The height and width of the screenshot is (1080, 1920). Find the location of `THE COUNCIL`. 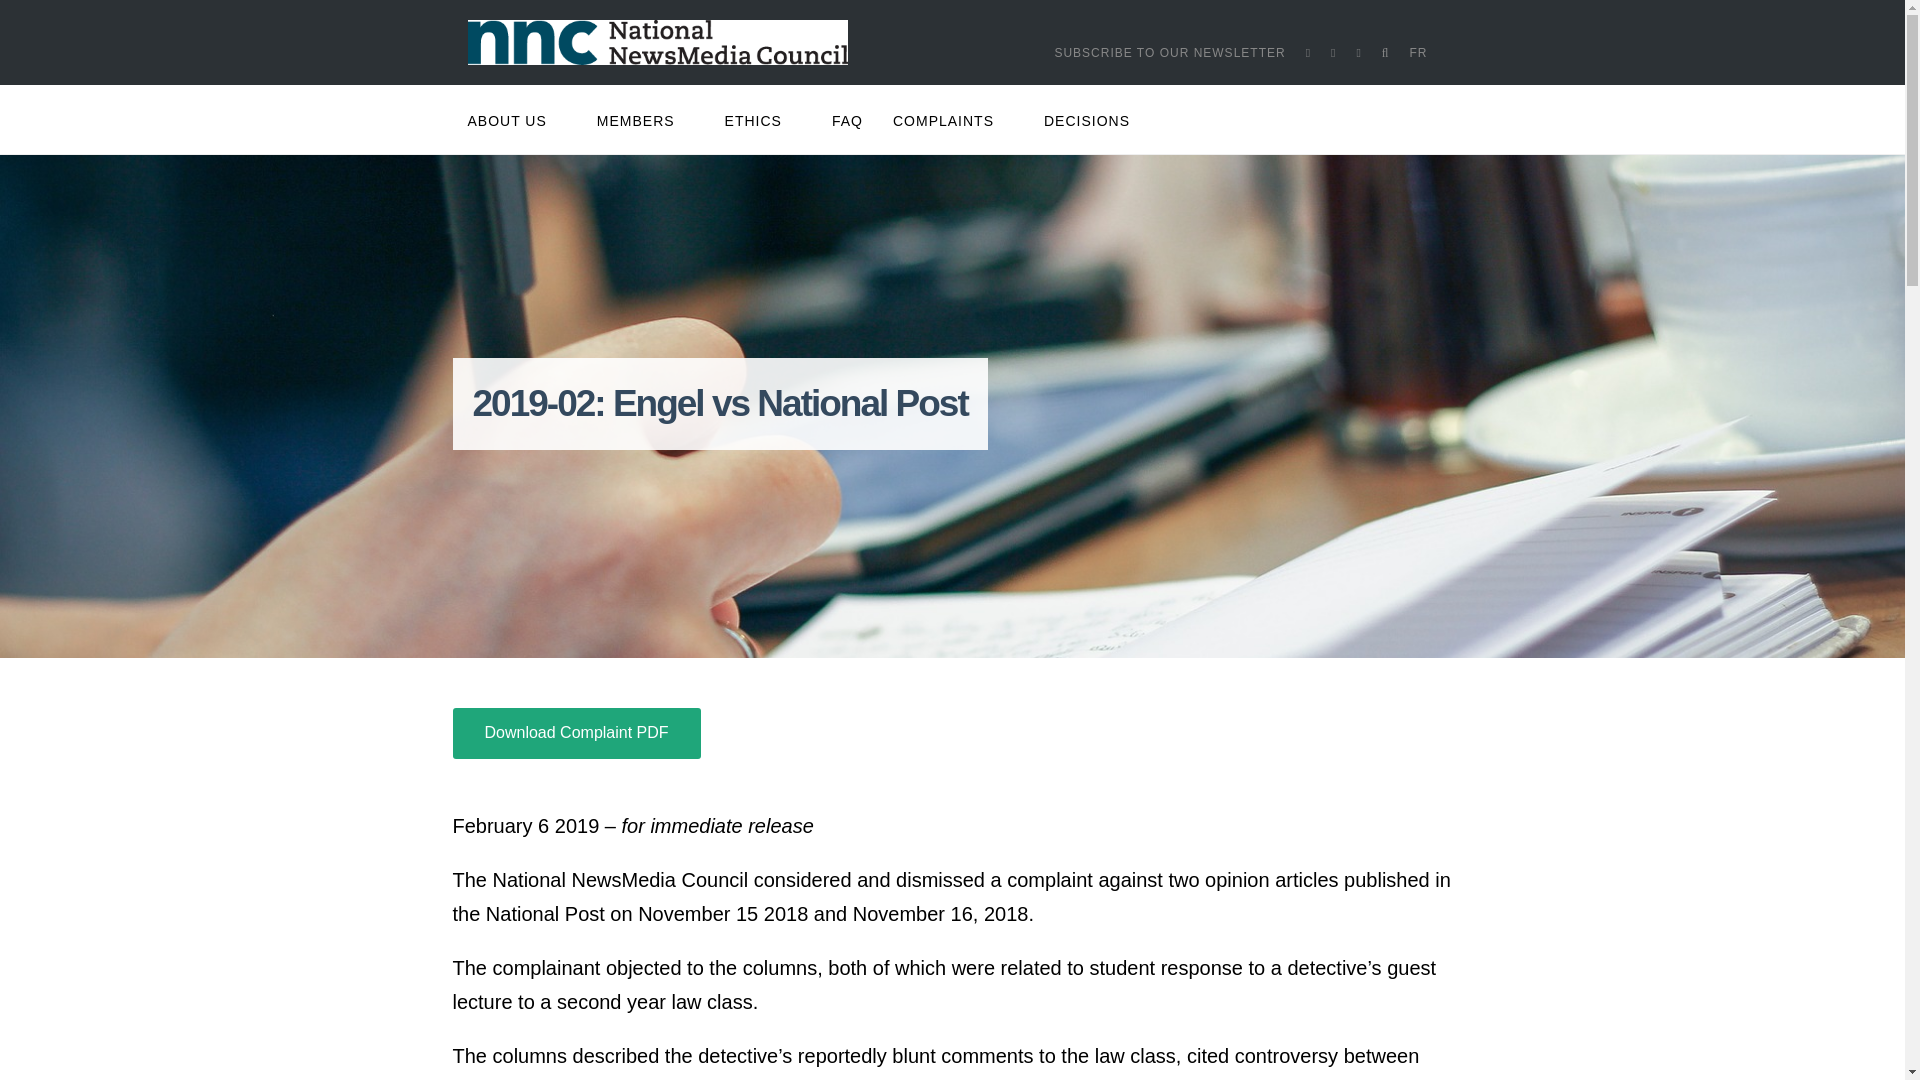

THE COUNCIL is located at coordinates (519, 212).